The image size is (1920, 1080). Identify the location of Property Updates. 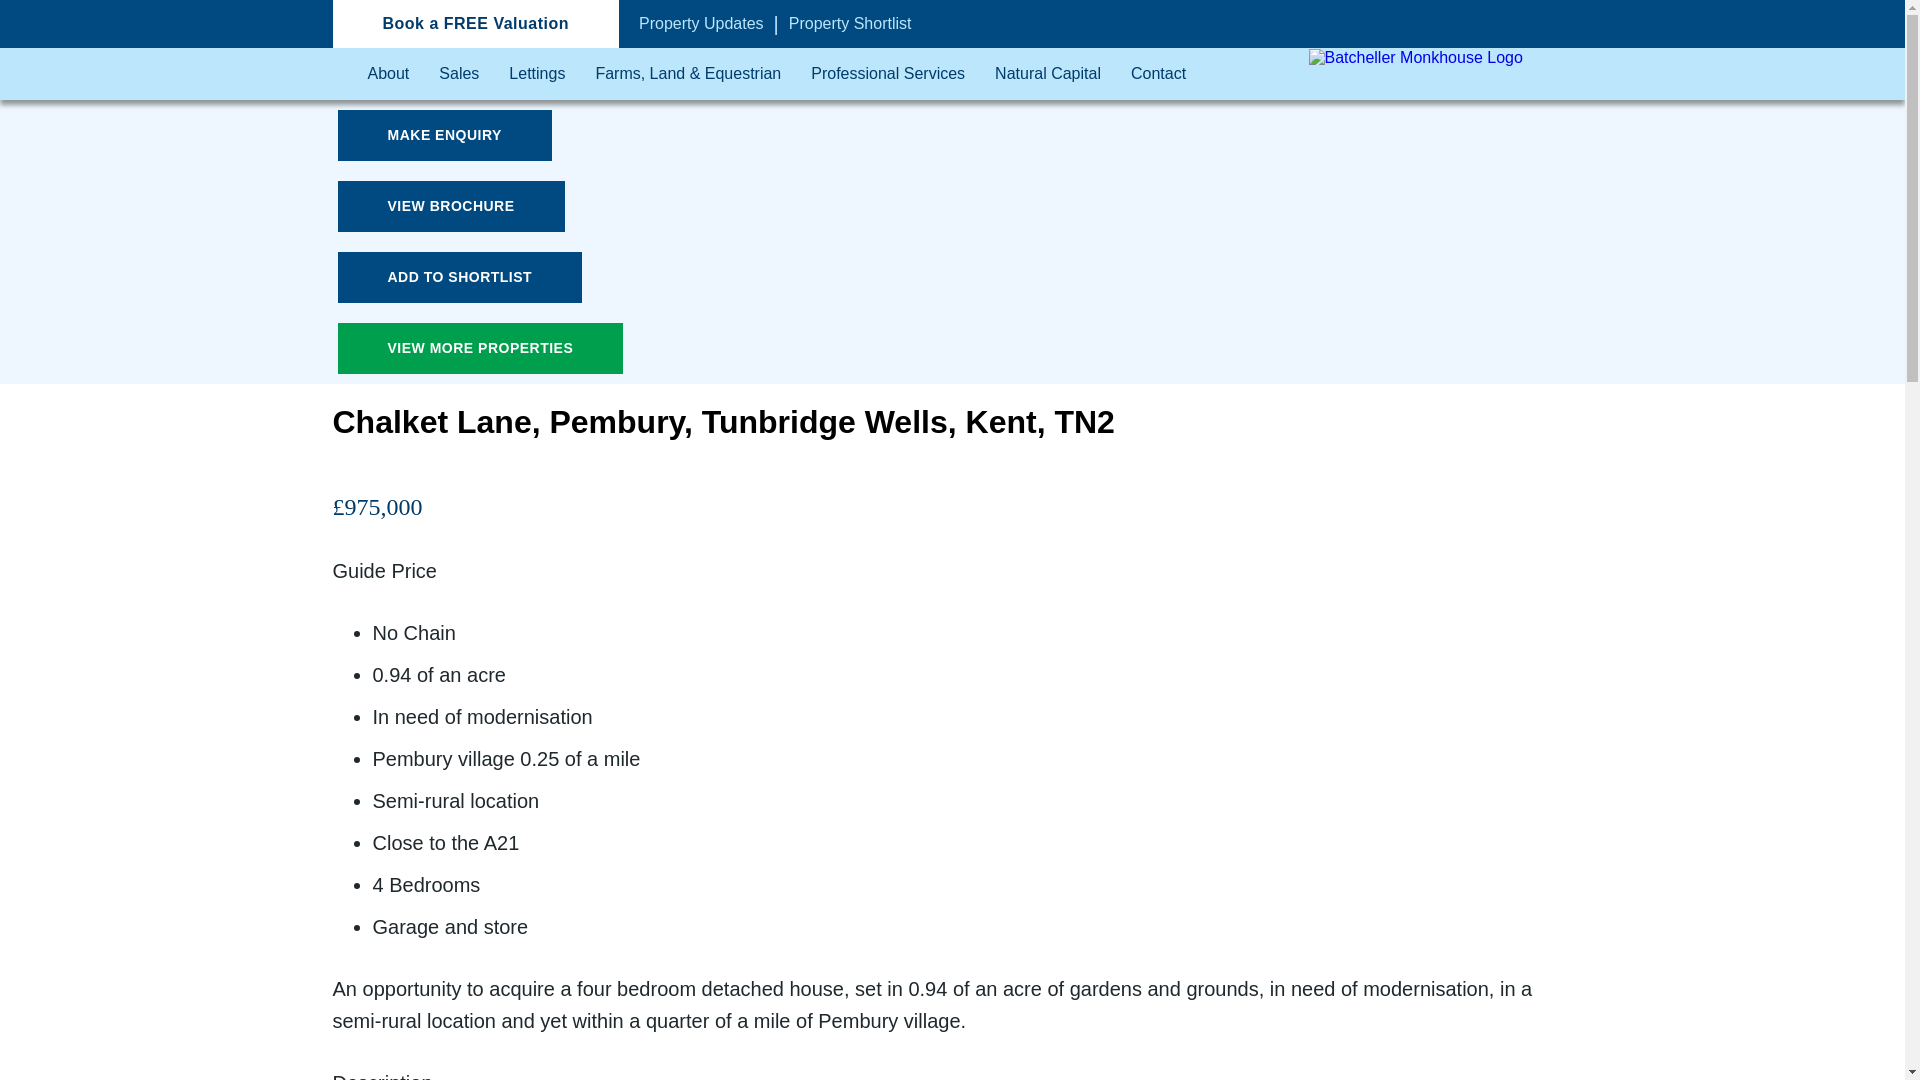
(702, 23).